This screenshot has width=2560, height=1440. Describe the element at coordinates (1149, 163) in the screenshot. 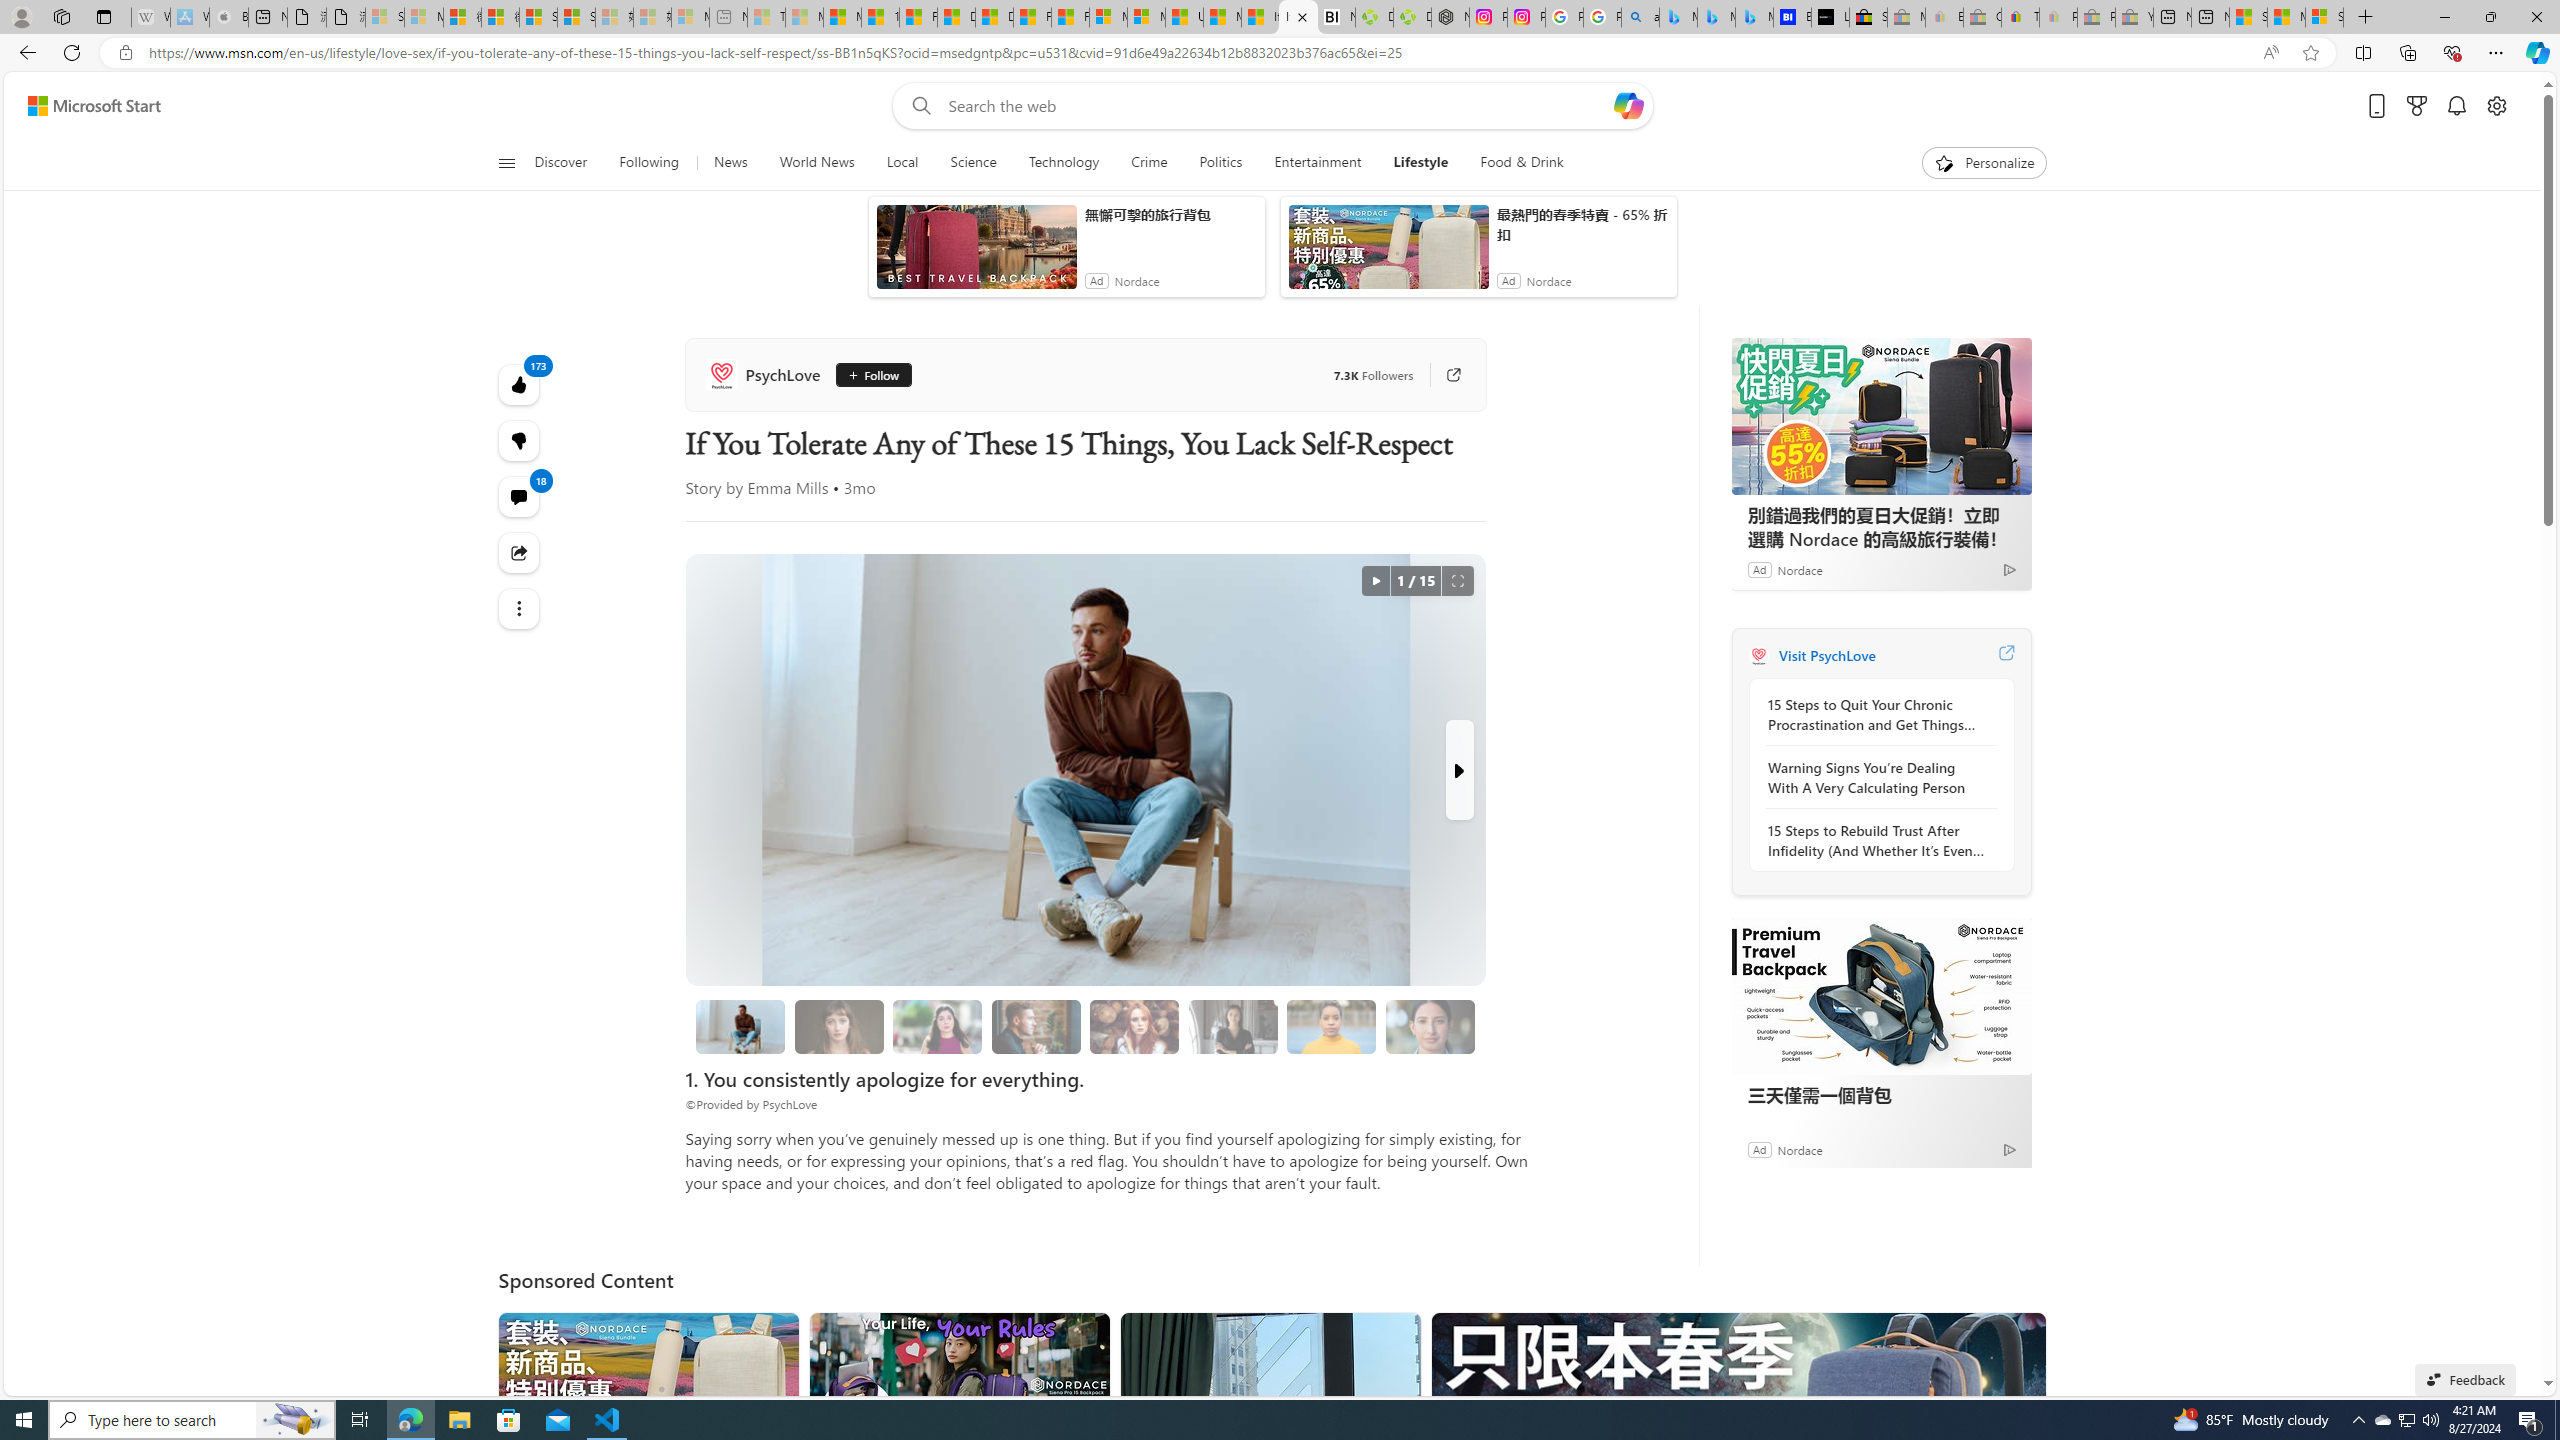

I see `Crime` at that location.